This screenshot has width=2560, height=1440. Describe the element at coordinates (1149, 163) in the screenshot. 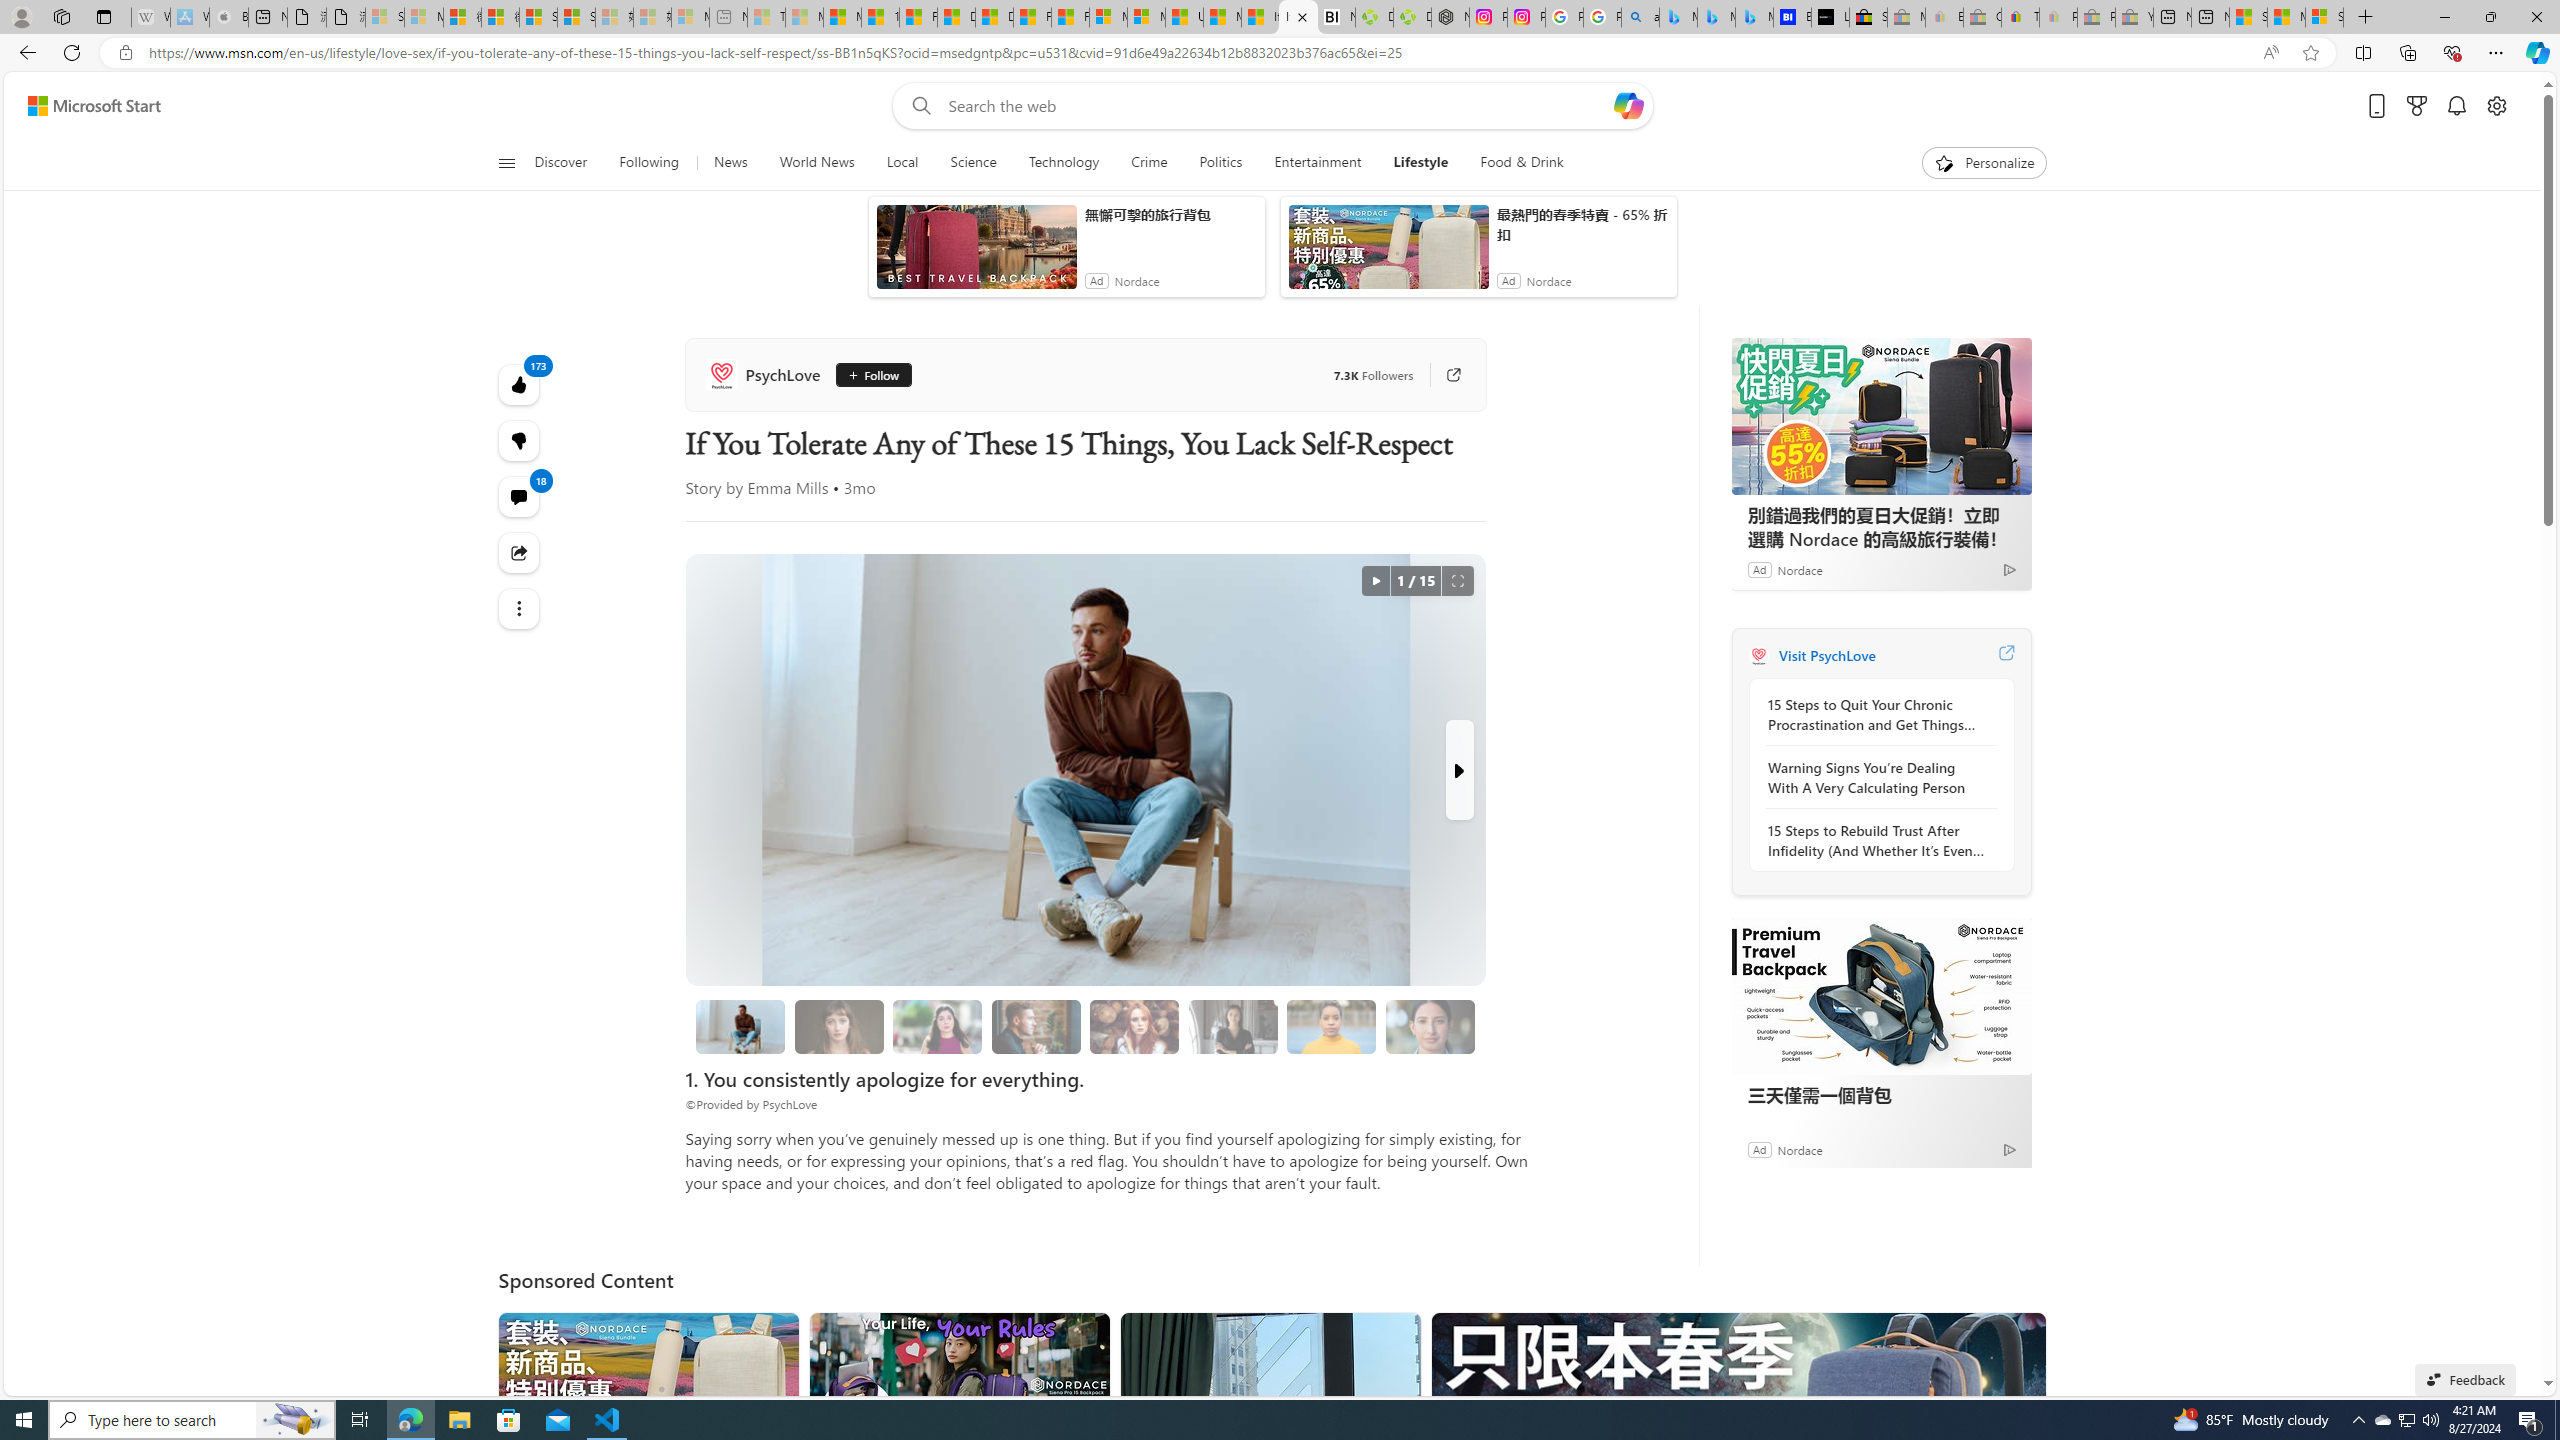

I see `Crime` at that location.